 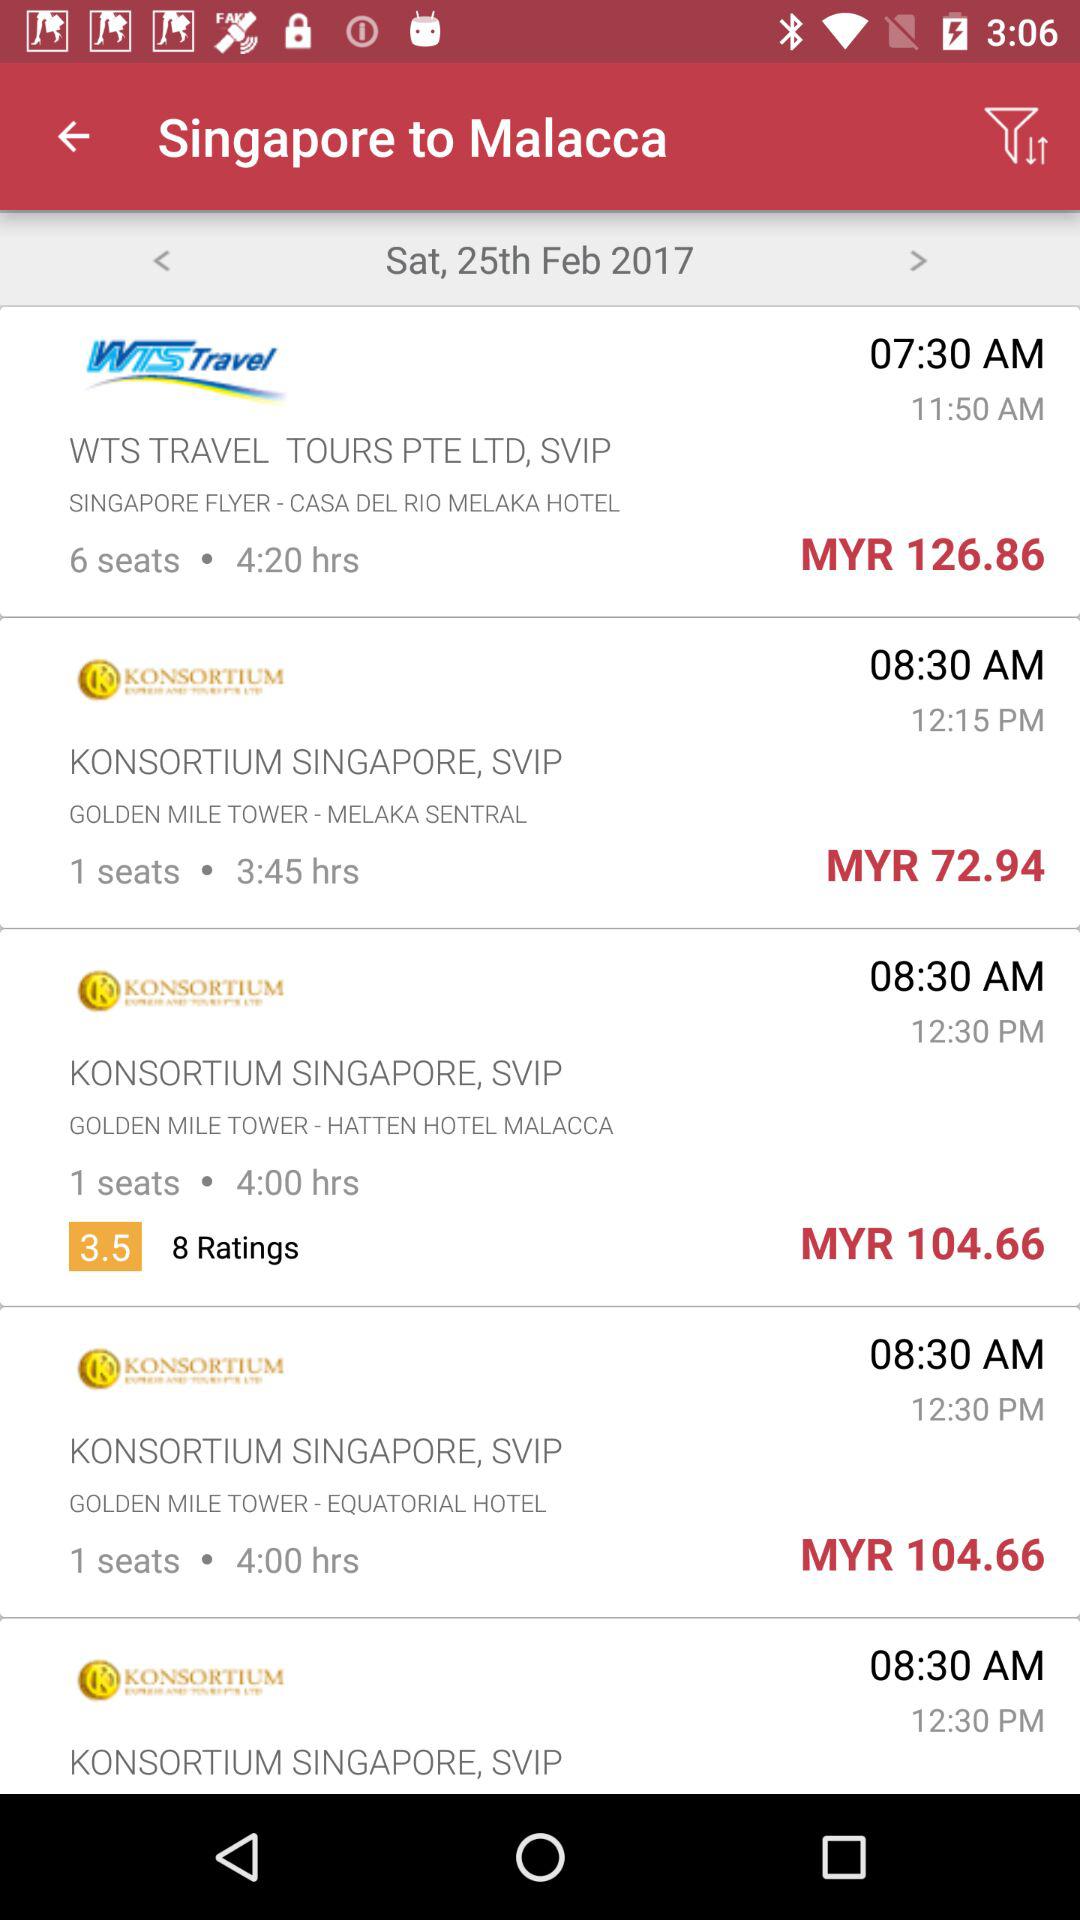 What do you see at coordinates (1016, 136) in the screenshot?
I see `turn off app next to singapore to malacca icon` at bounding box center [1016, 136].